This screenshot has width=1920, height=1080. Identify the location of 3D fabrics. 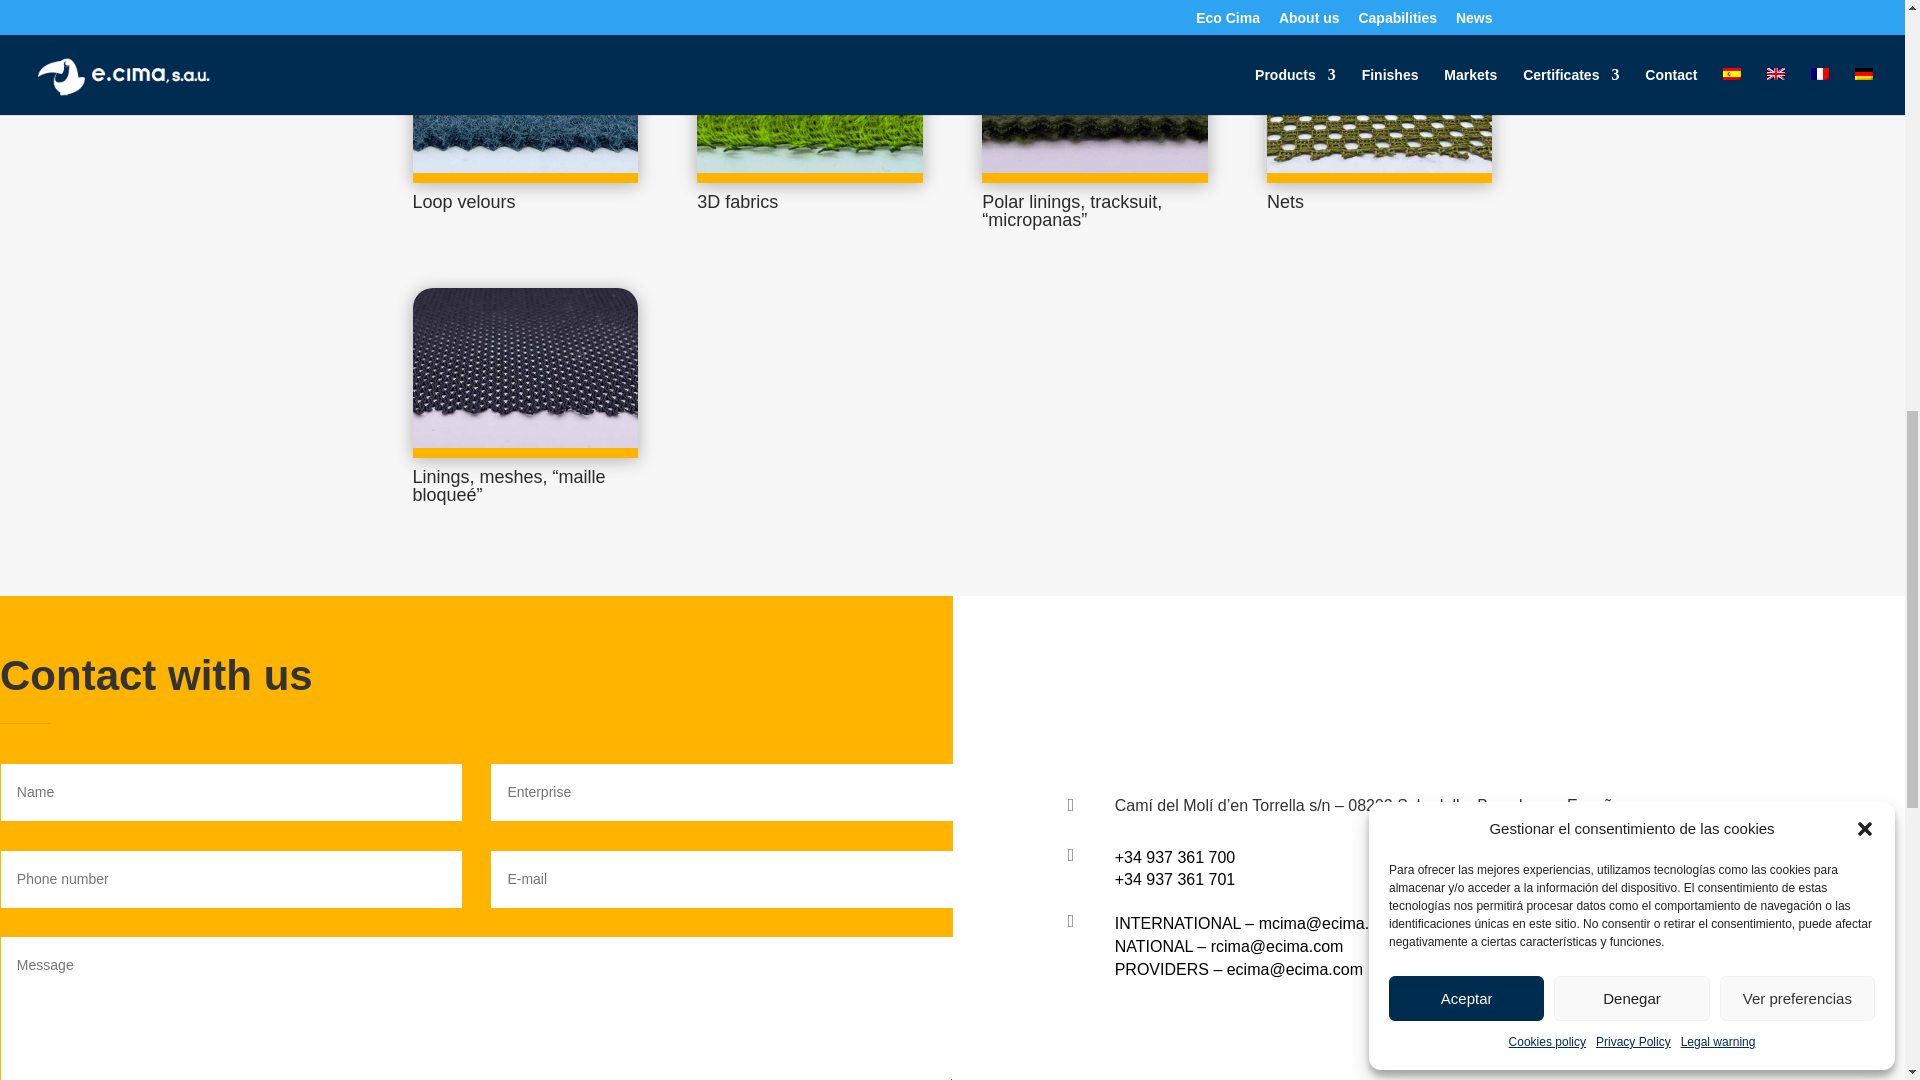
(808, 97).